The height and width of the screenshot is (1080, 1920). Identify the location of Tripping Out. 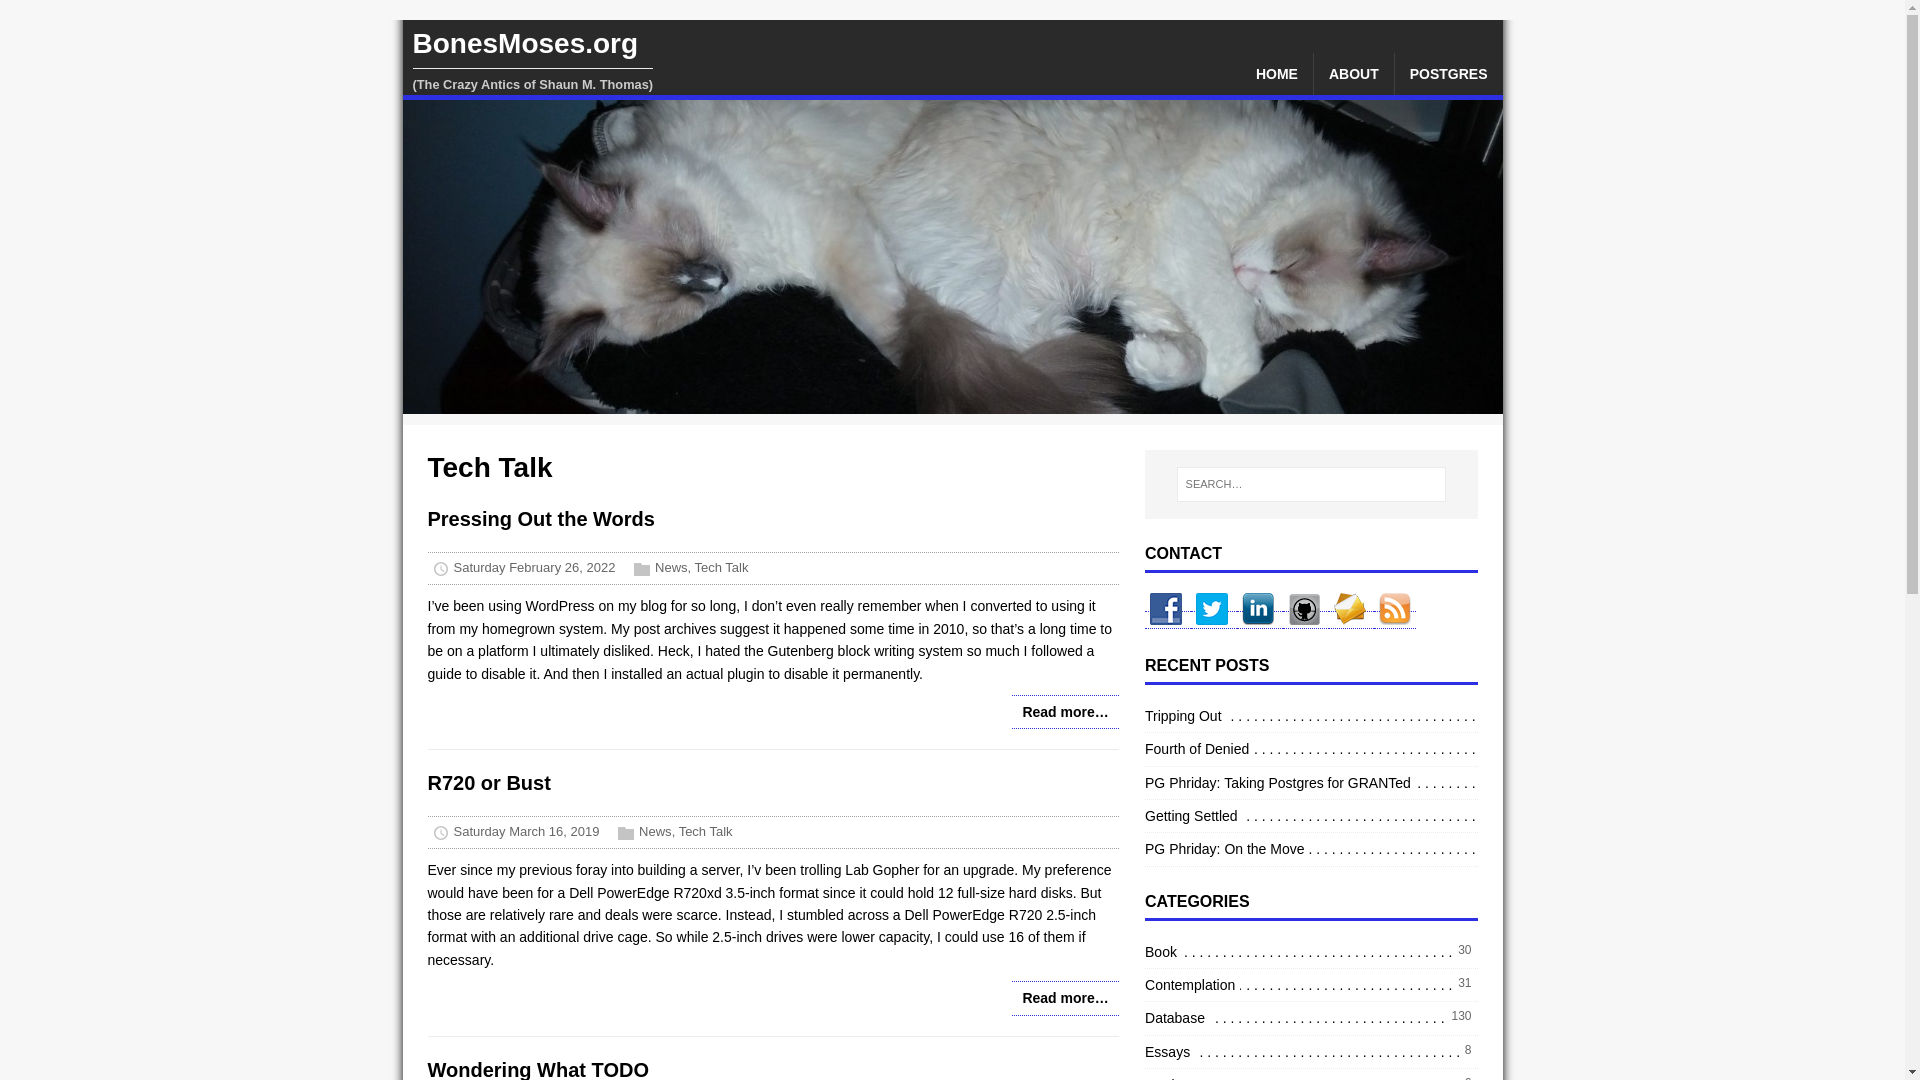
(1185, 716).